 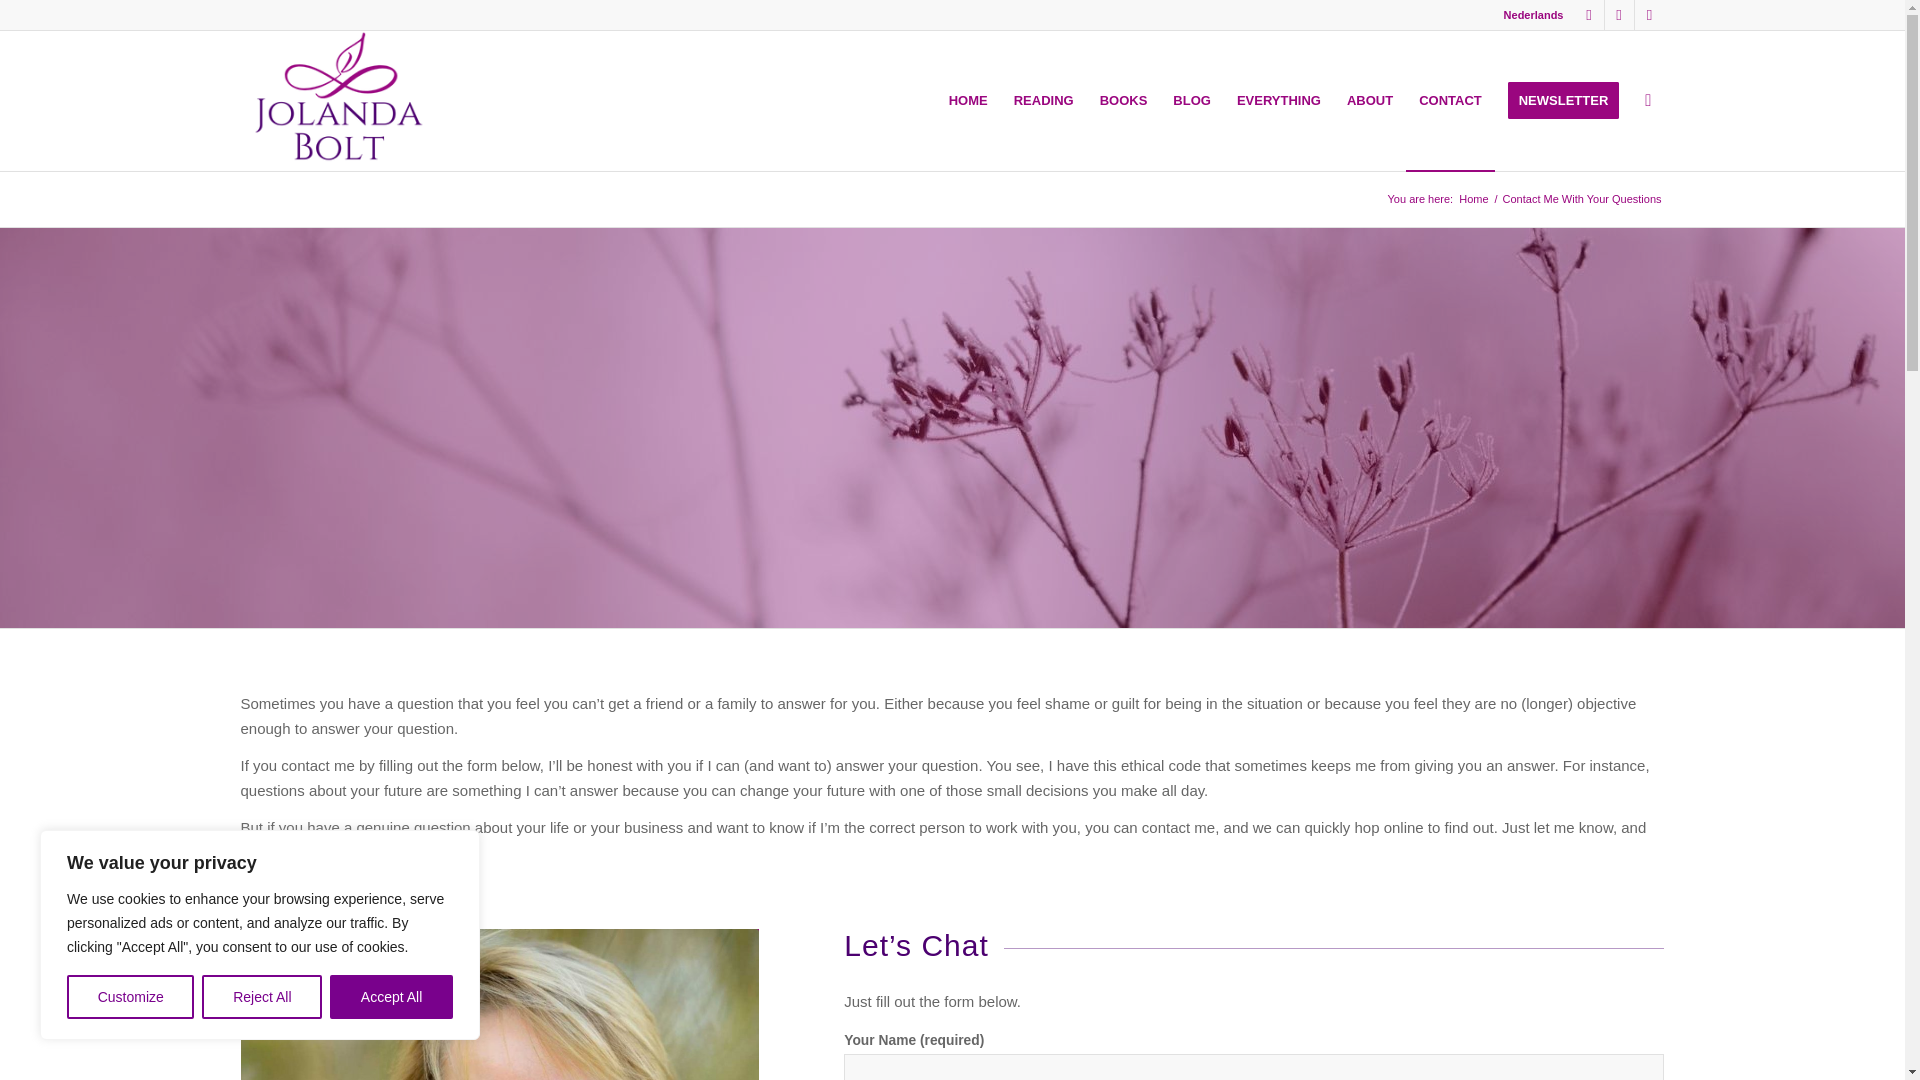 I want to click on Instagram, so click(x=1588, y=15).